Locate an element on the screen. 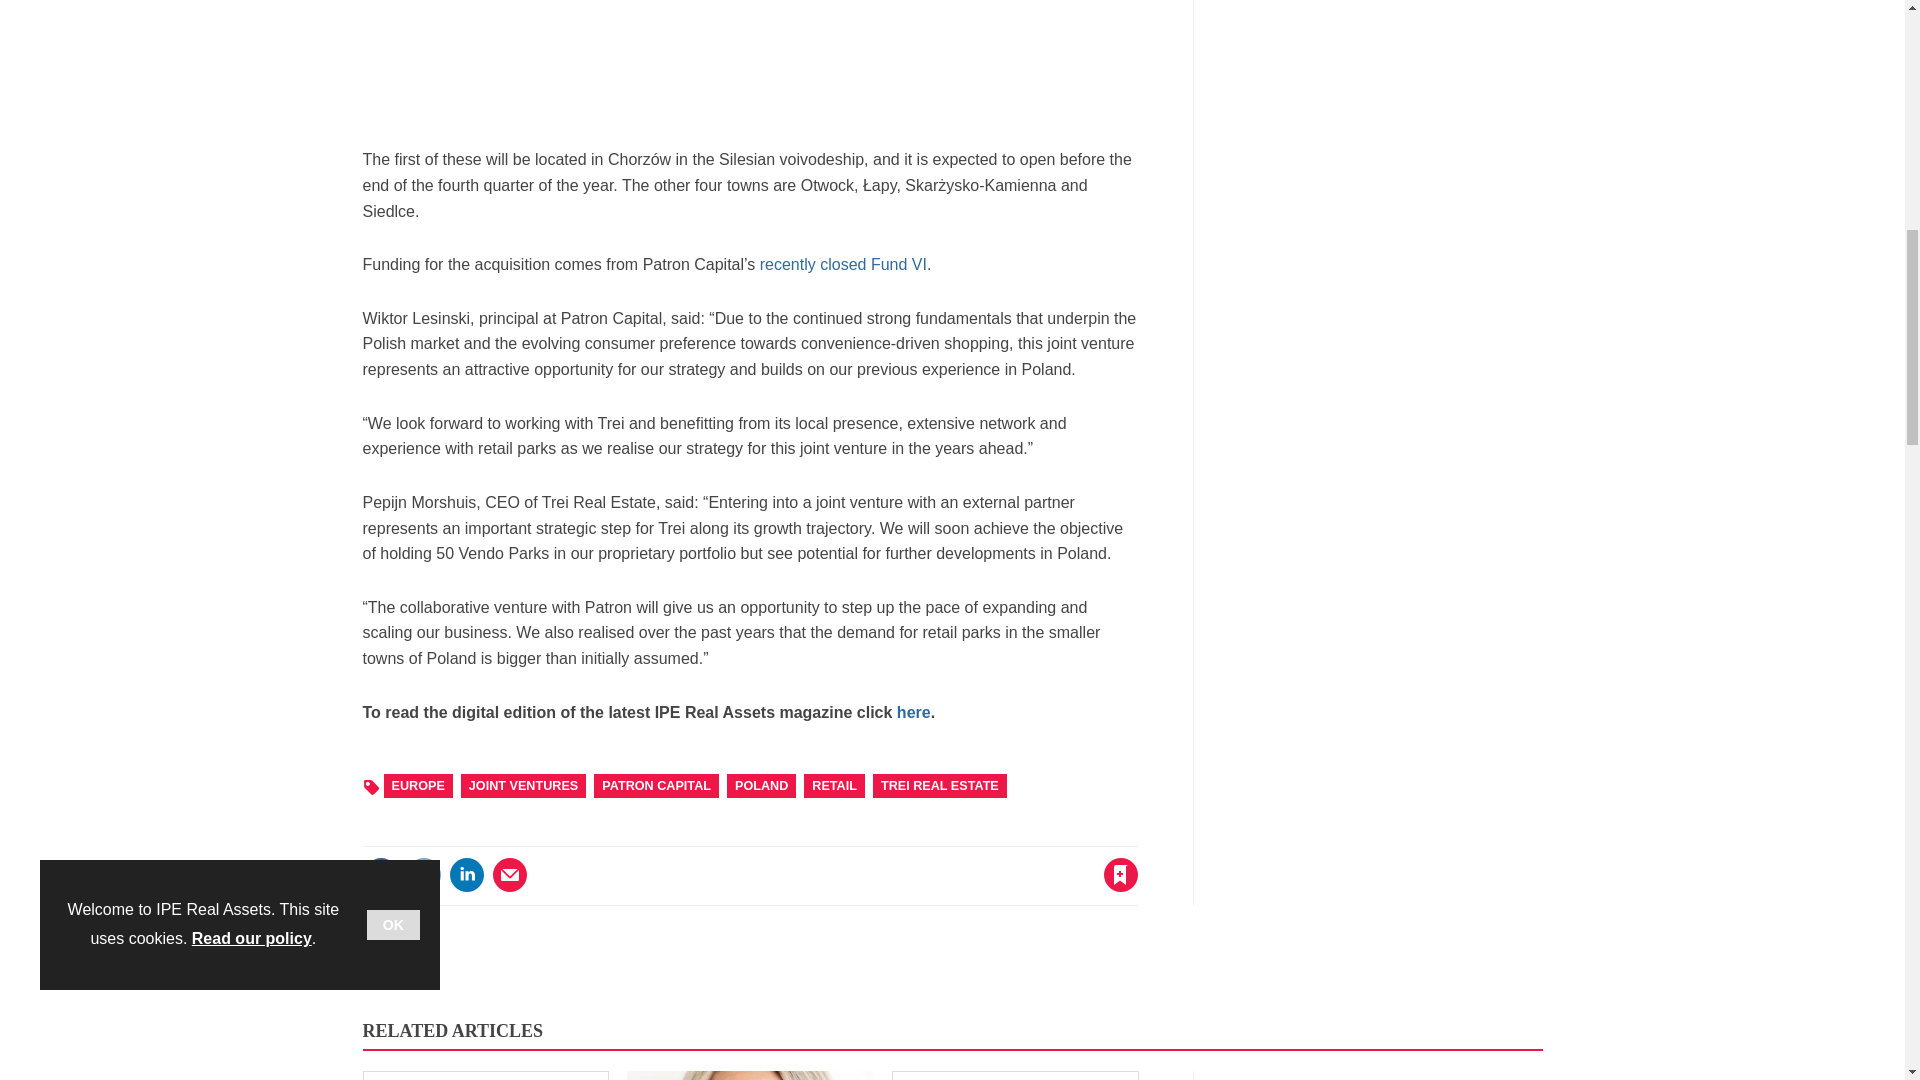 The width and height of the screenshot is (1920, 1080). Share this on Linked in is located at coordinates (465, 875).